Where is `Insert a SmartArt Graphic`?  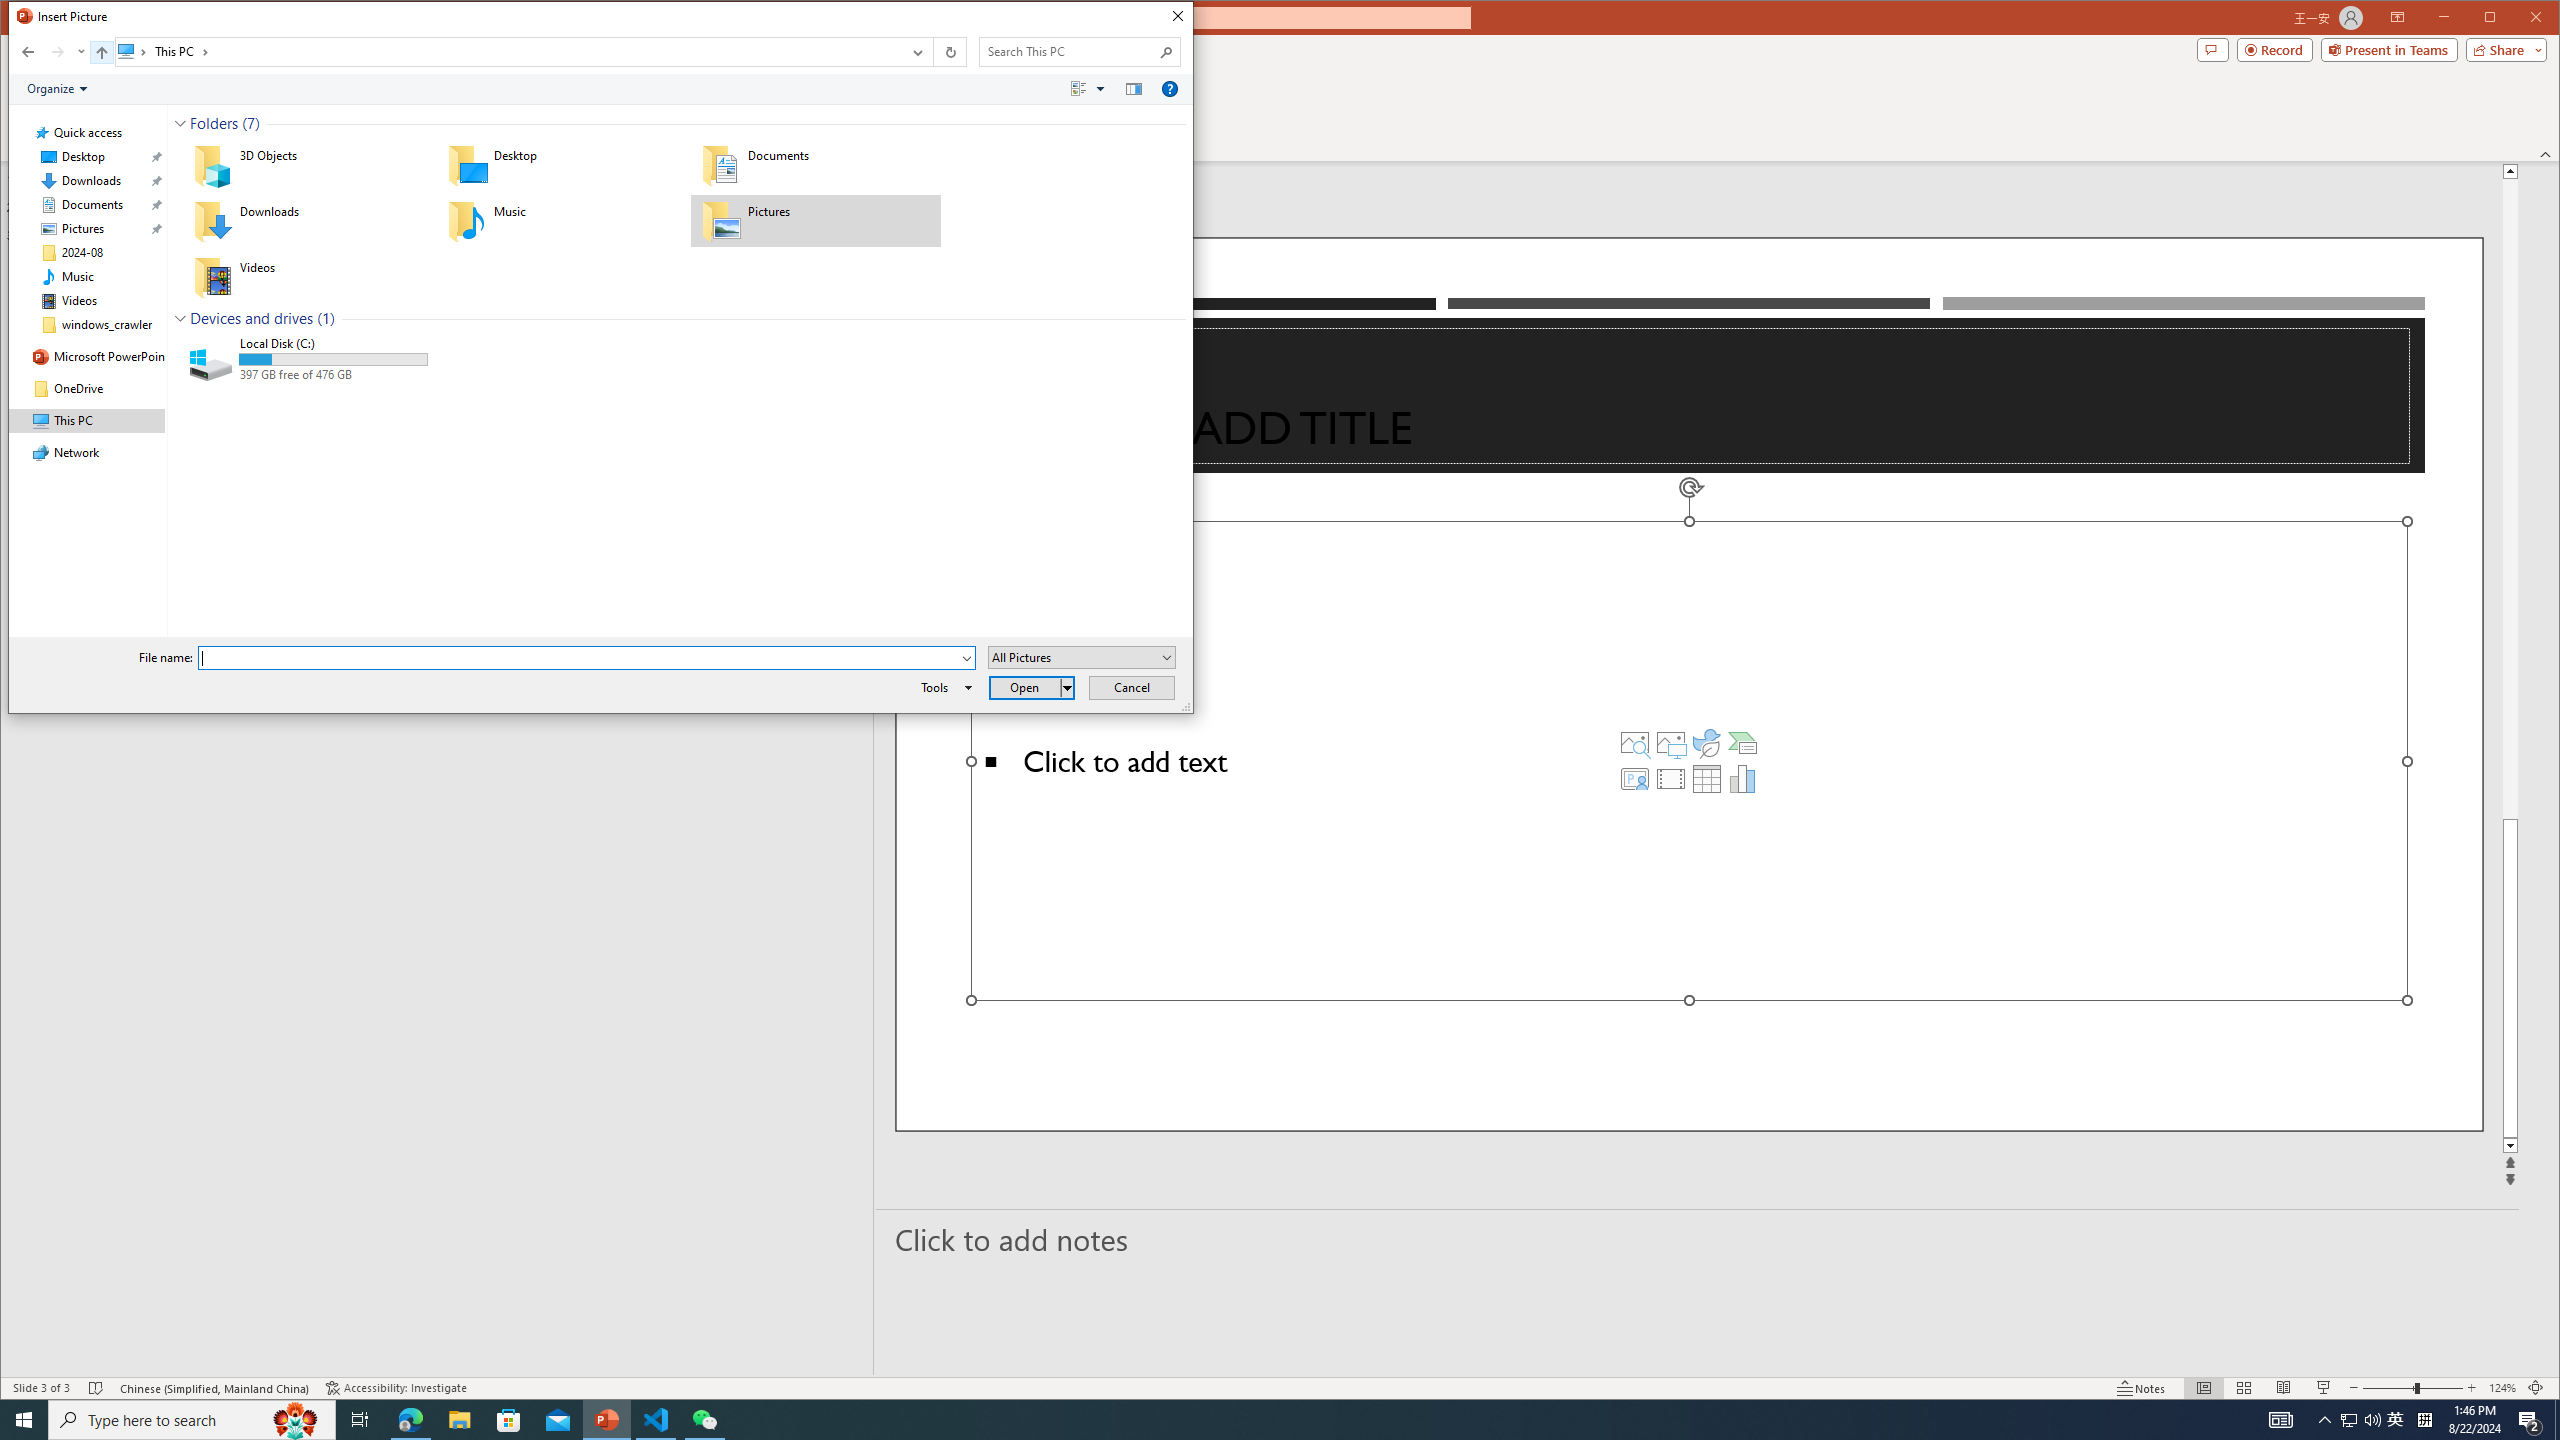
Insert a SmartArt Graphic is located at coordinates (1743, 742).